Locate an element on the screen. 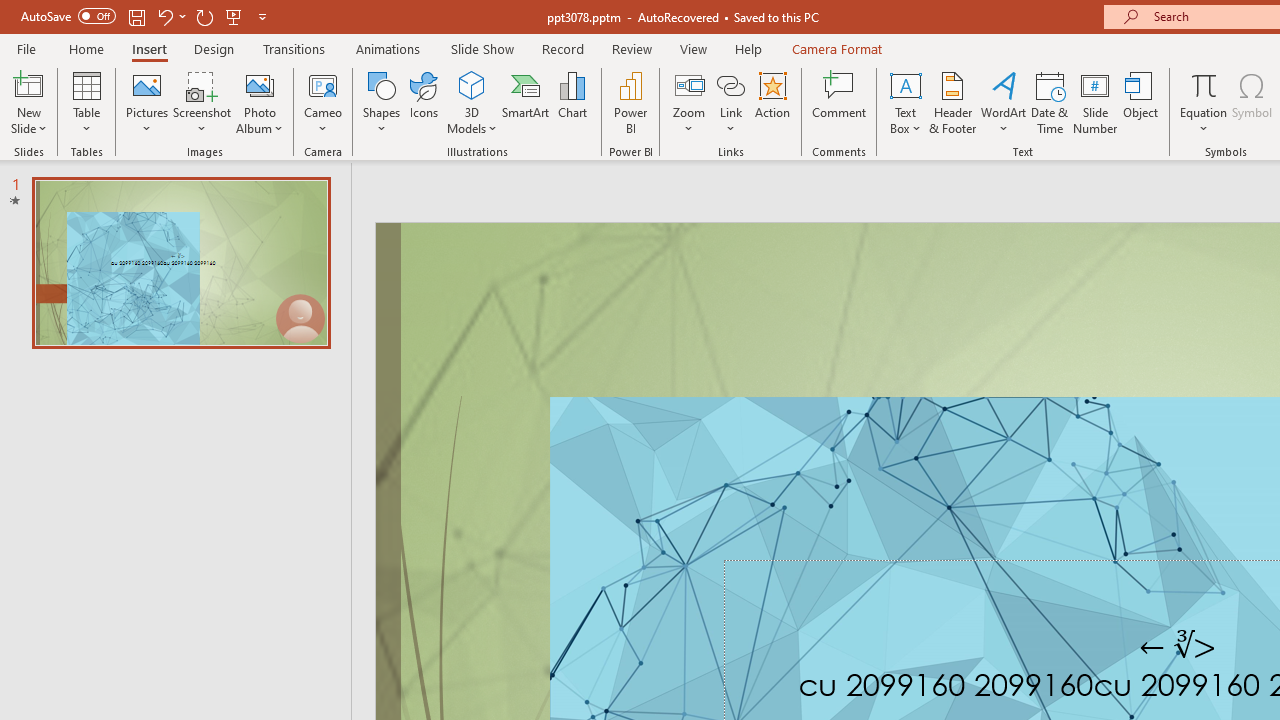  Link is located at coordinates (731, 102).